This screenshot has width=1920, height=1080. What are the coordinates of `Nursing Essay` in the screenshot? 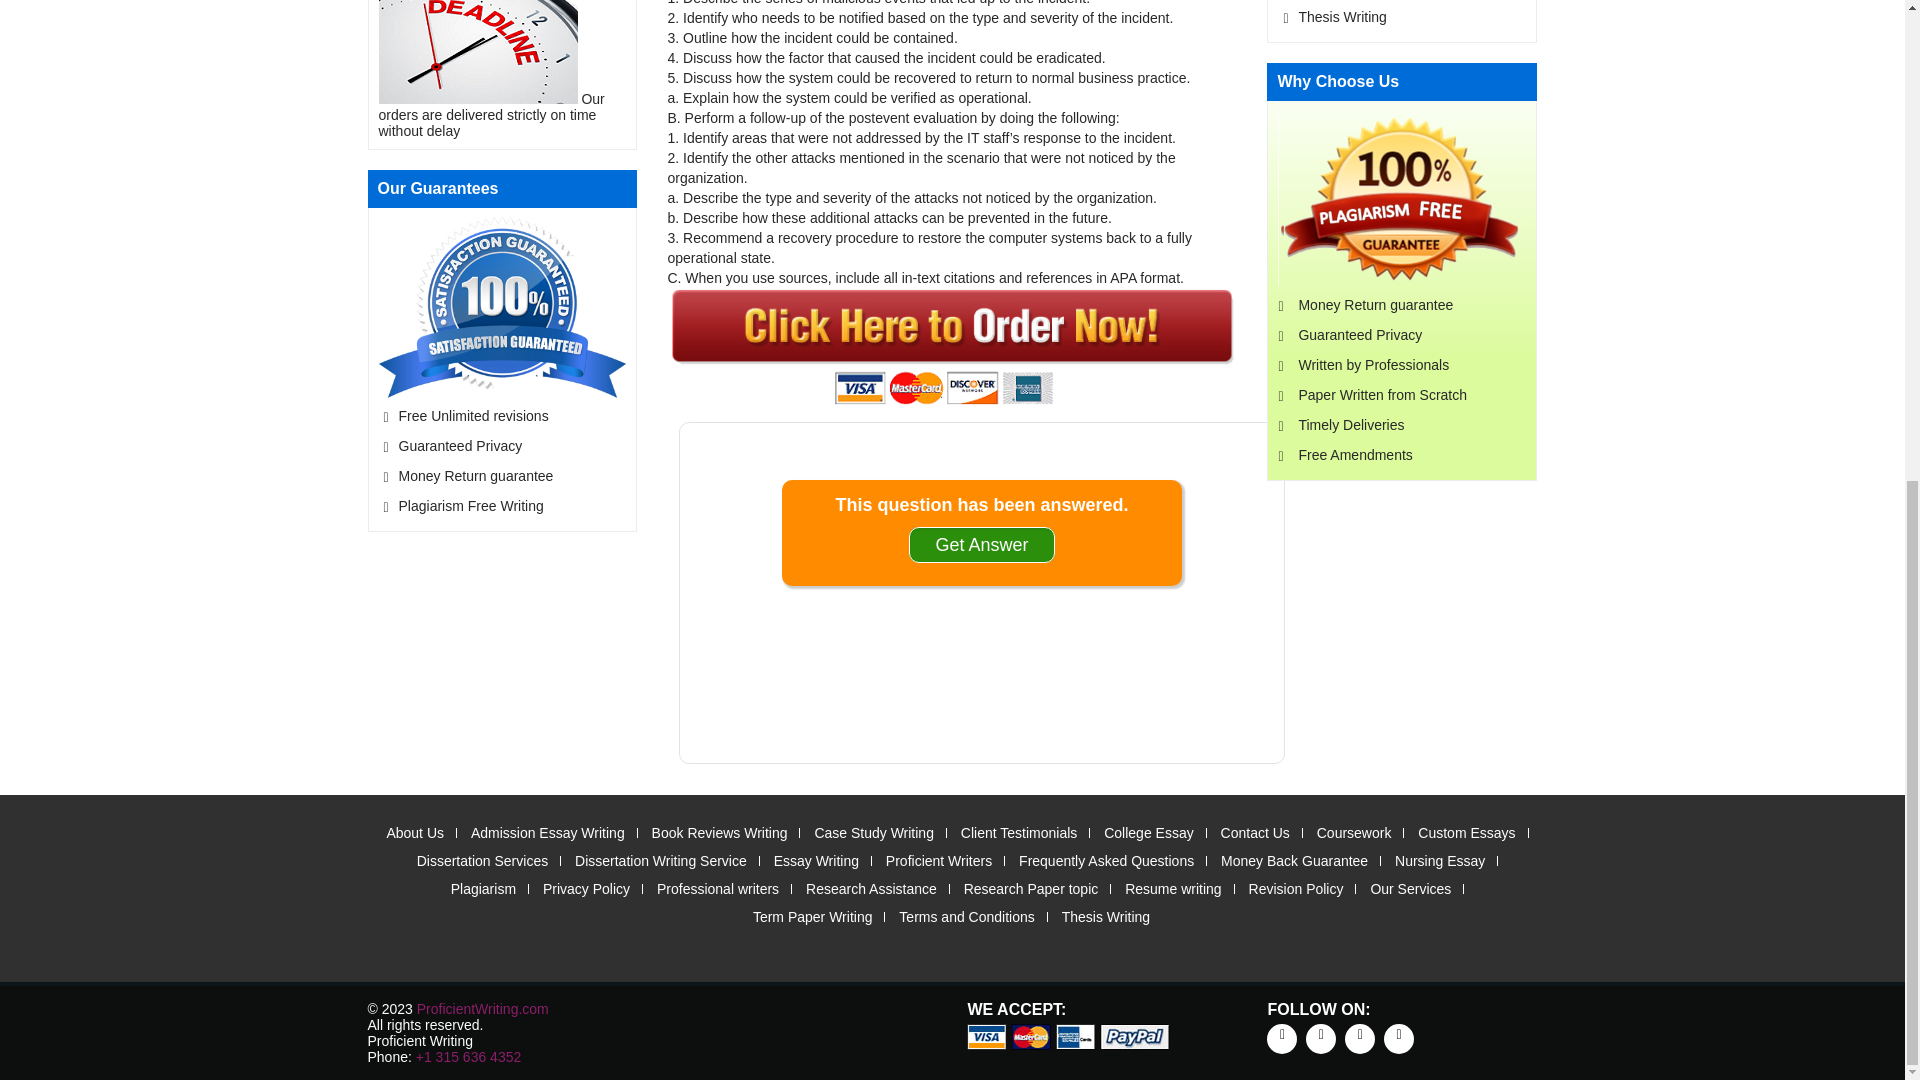 It's located at (1440, 861).